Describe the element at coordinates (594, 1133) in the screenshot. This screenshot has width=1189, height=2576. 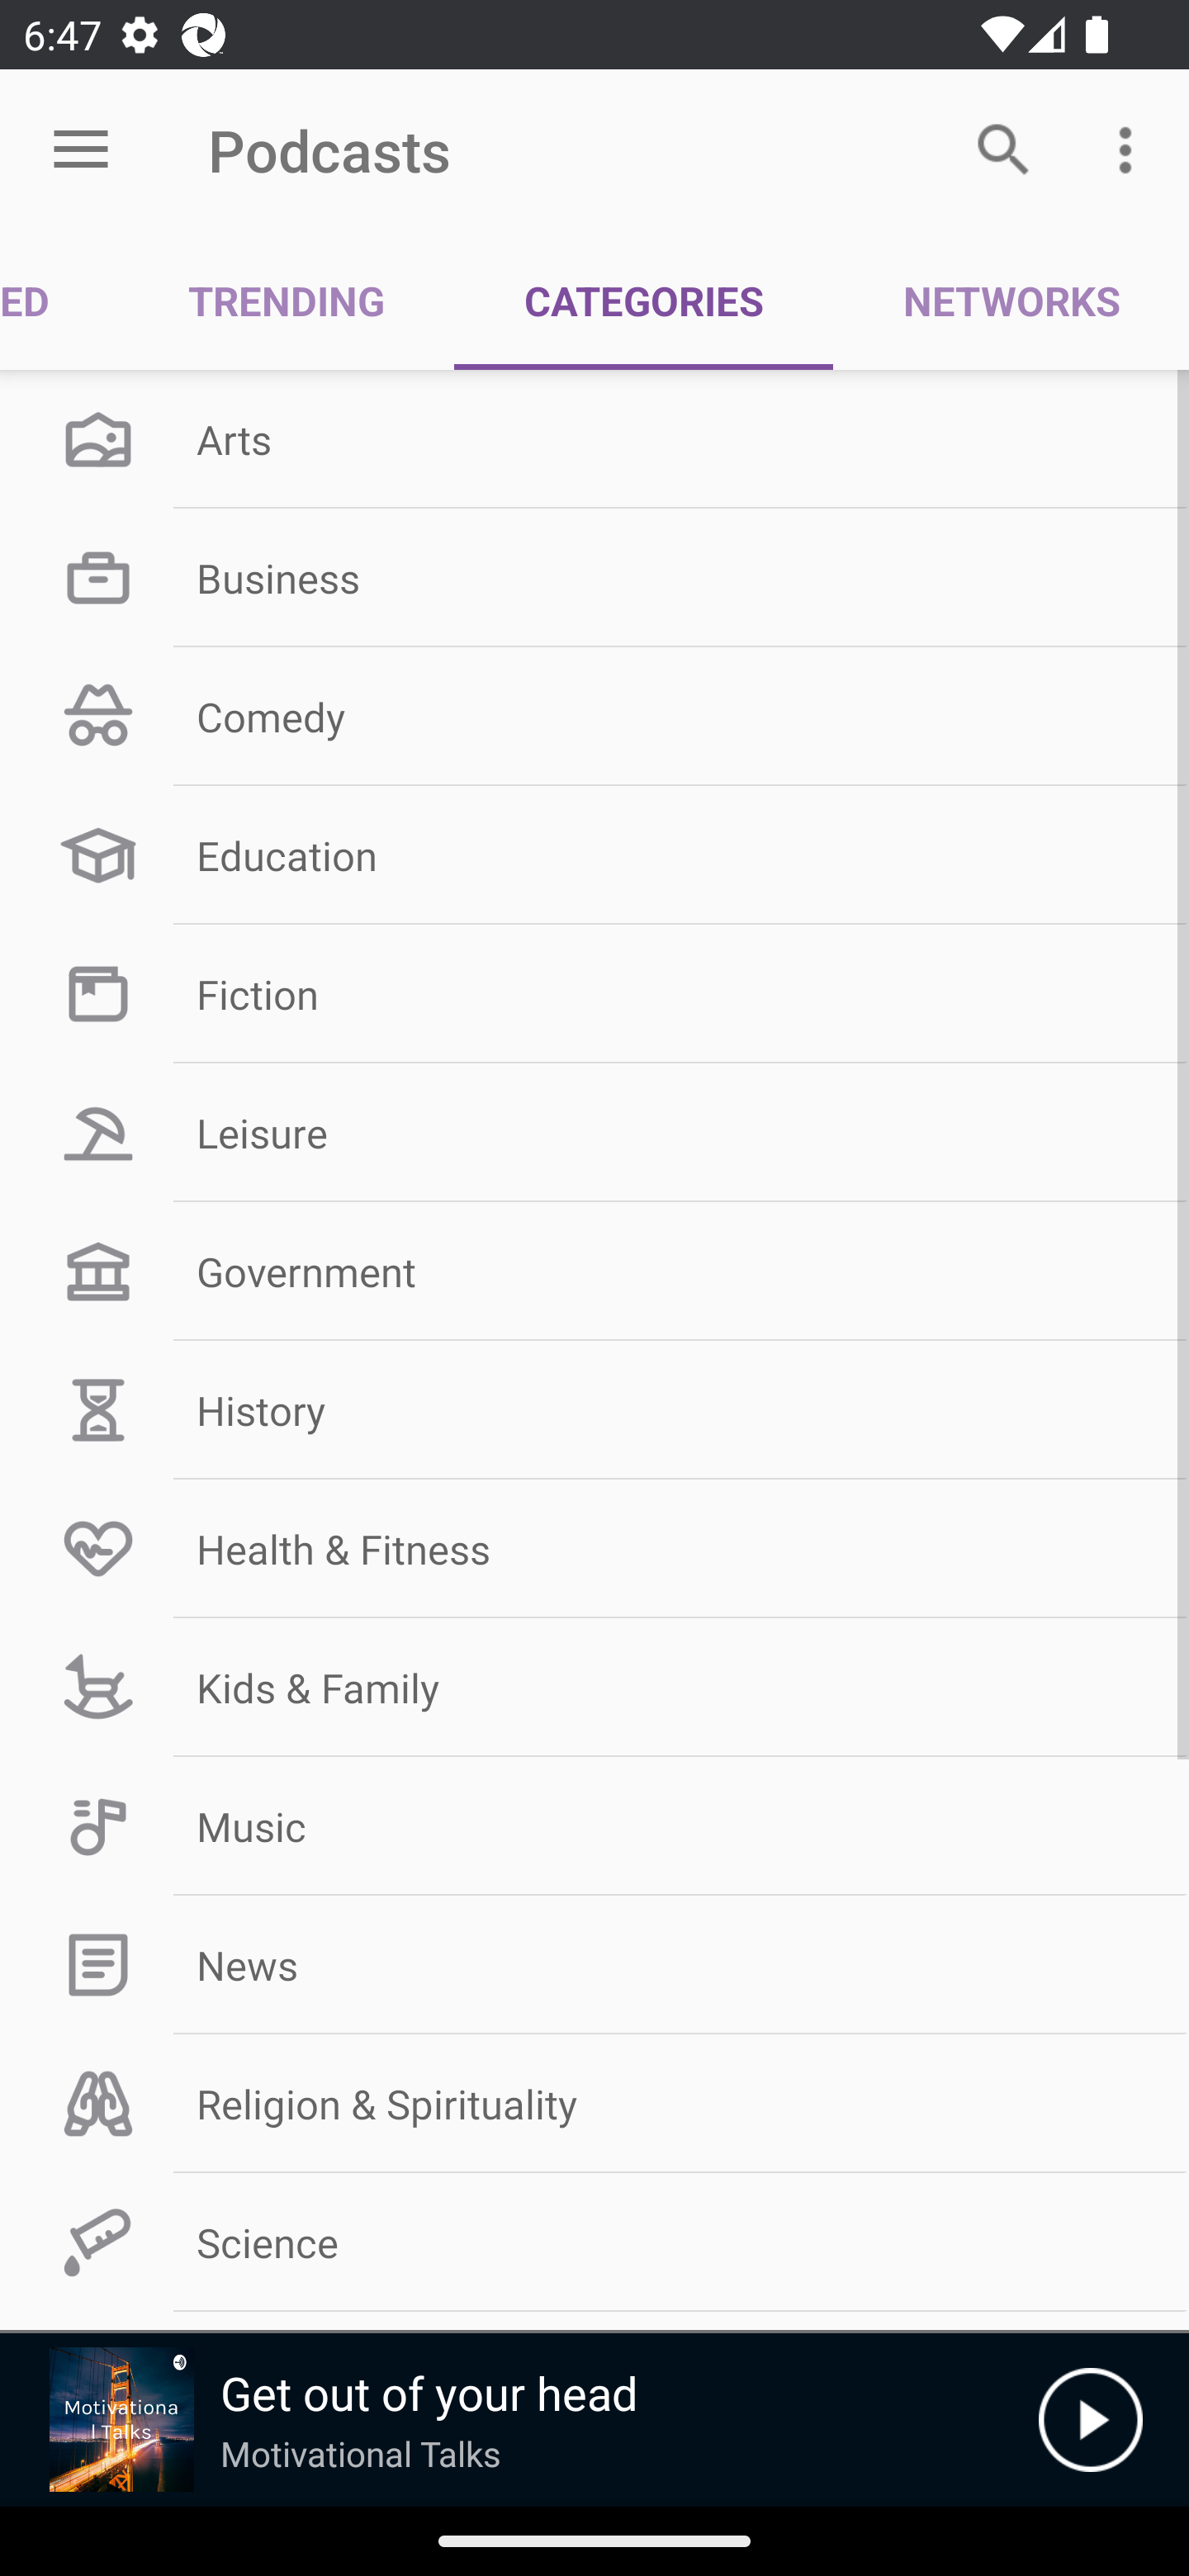
I see `Leisure` at that location.